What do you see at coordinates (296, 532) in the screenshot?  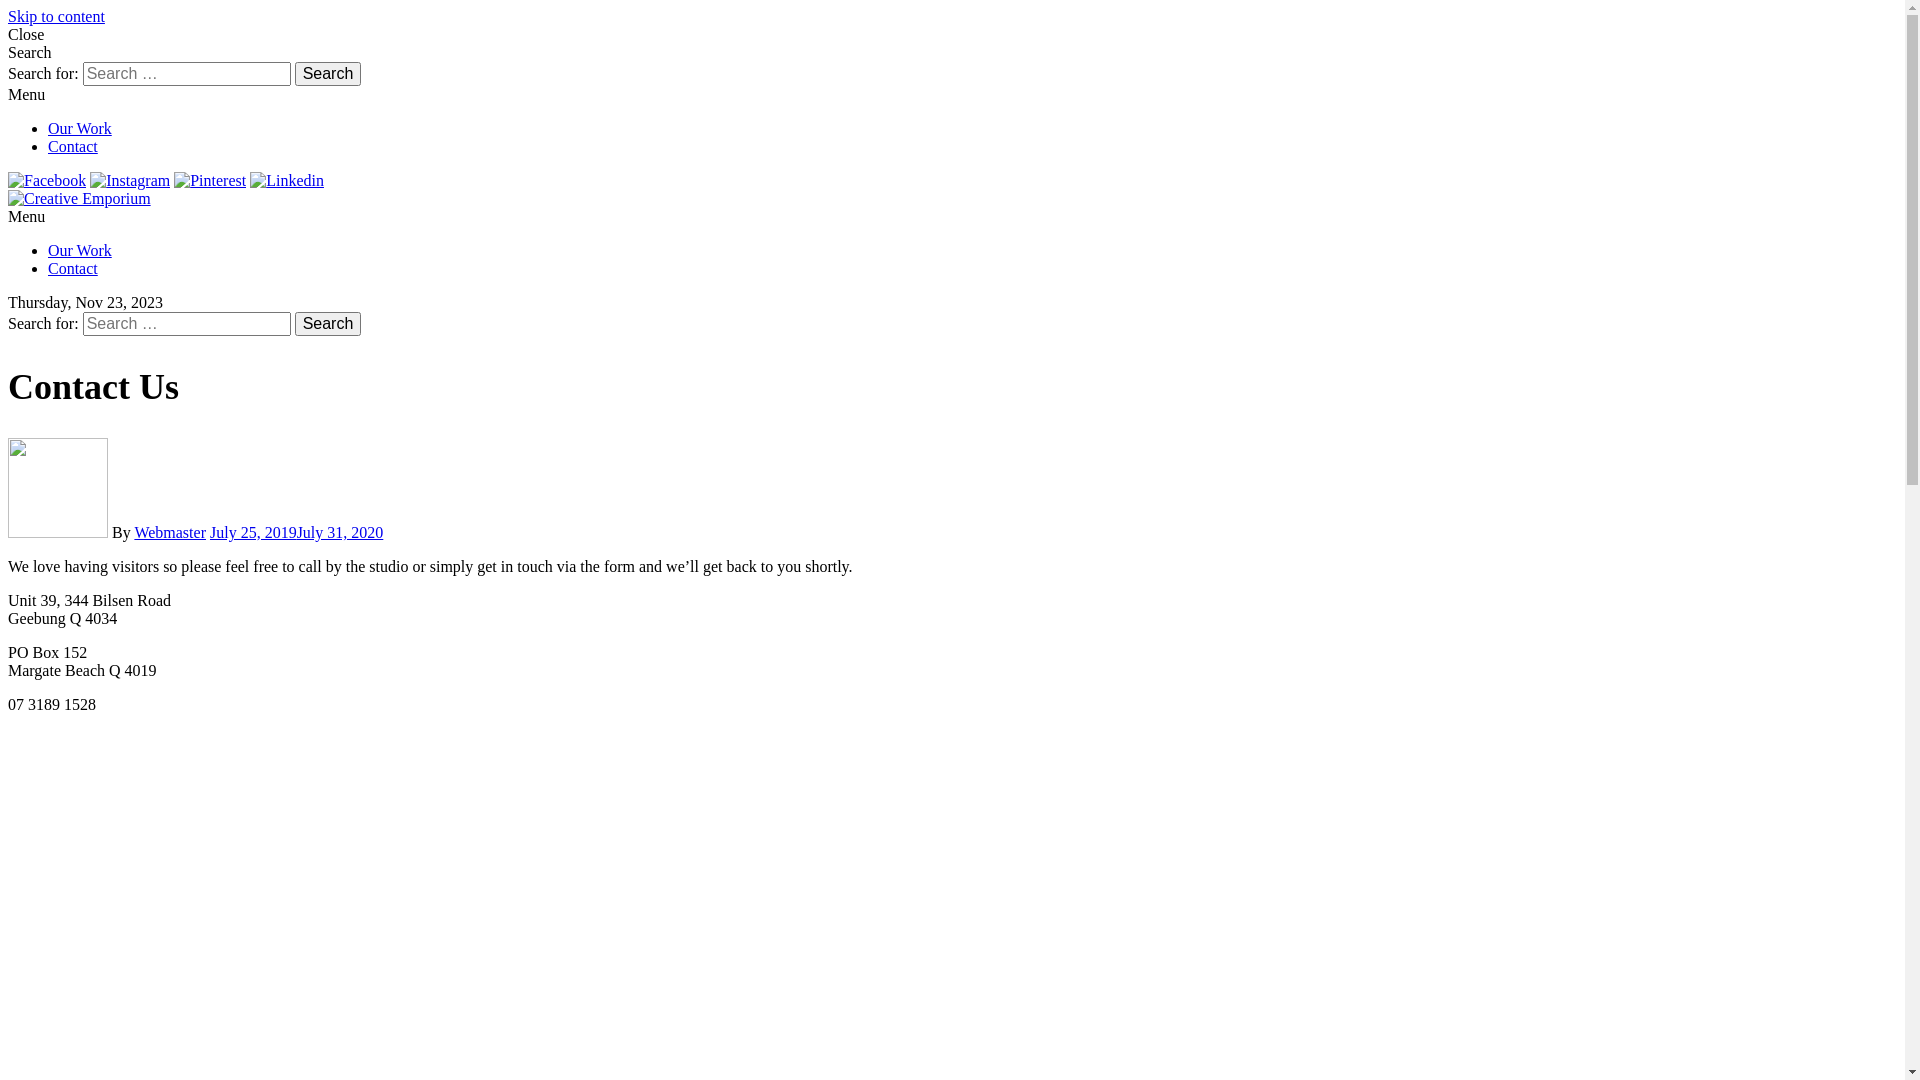 I see `July 25, 2019July 31, 2020` at bounding box center [296, 532].